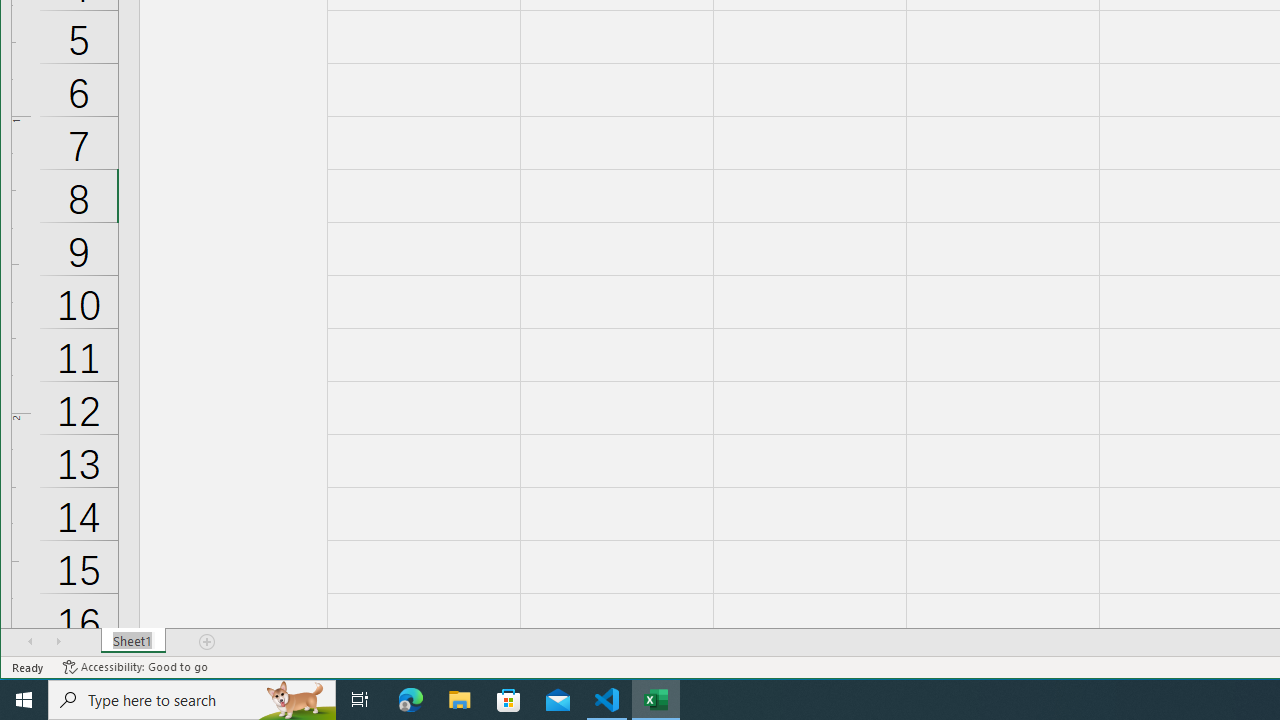 The height and width of the screenshot is (720, 1280). What do you see at coordinates (411, 700) in the screenshot?
I see `Microsoft Edge` at bounding box center [411, 700].